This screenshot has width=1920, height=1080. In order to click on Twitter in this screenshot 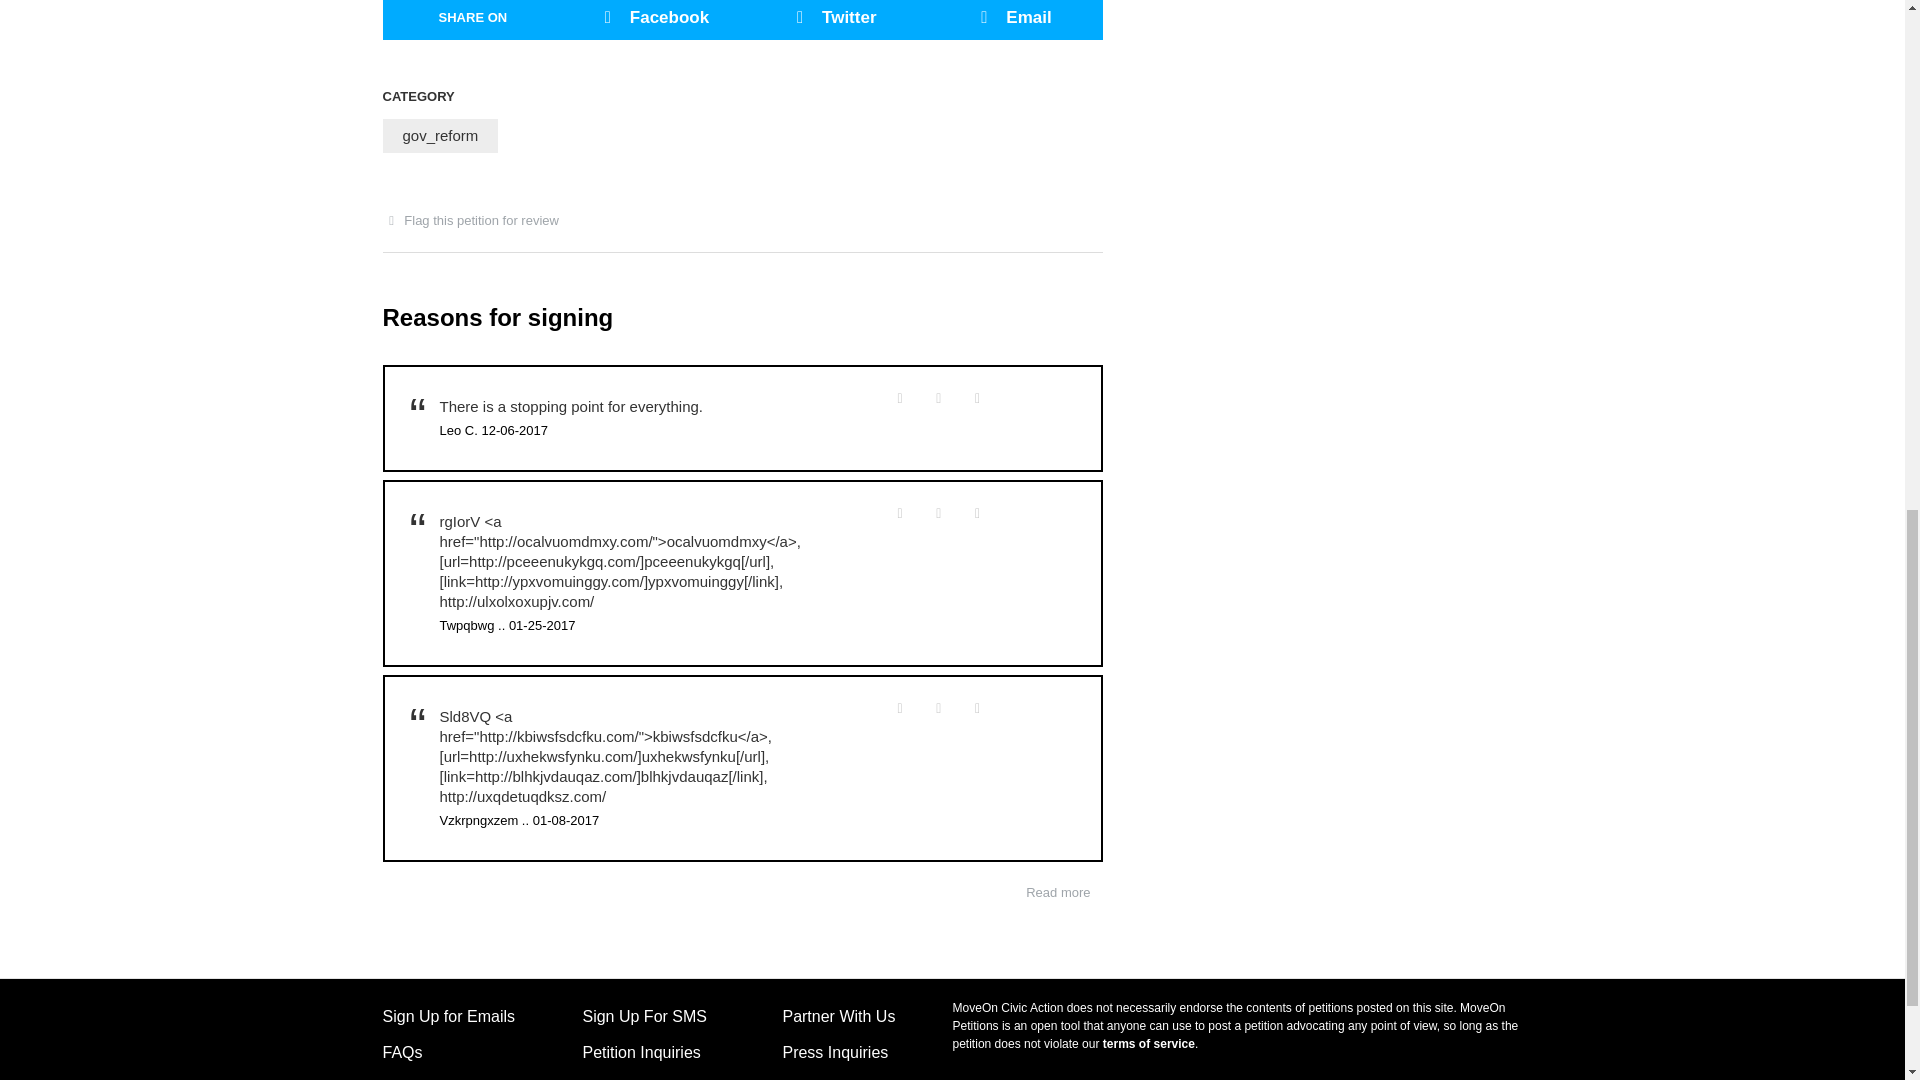, I will do `click(832, 20)`.